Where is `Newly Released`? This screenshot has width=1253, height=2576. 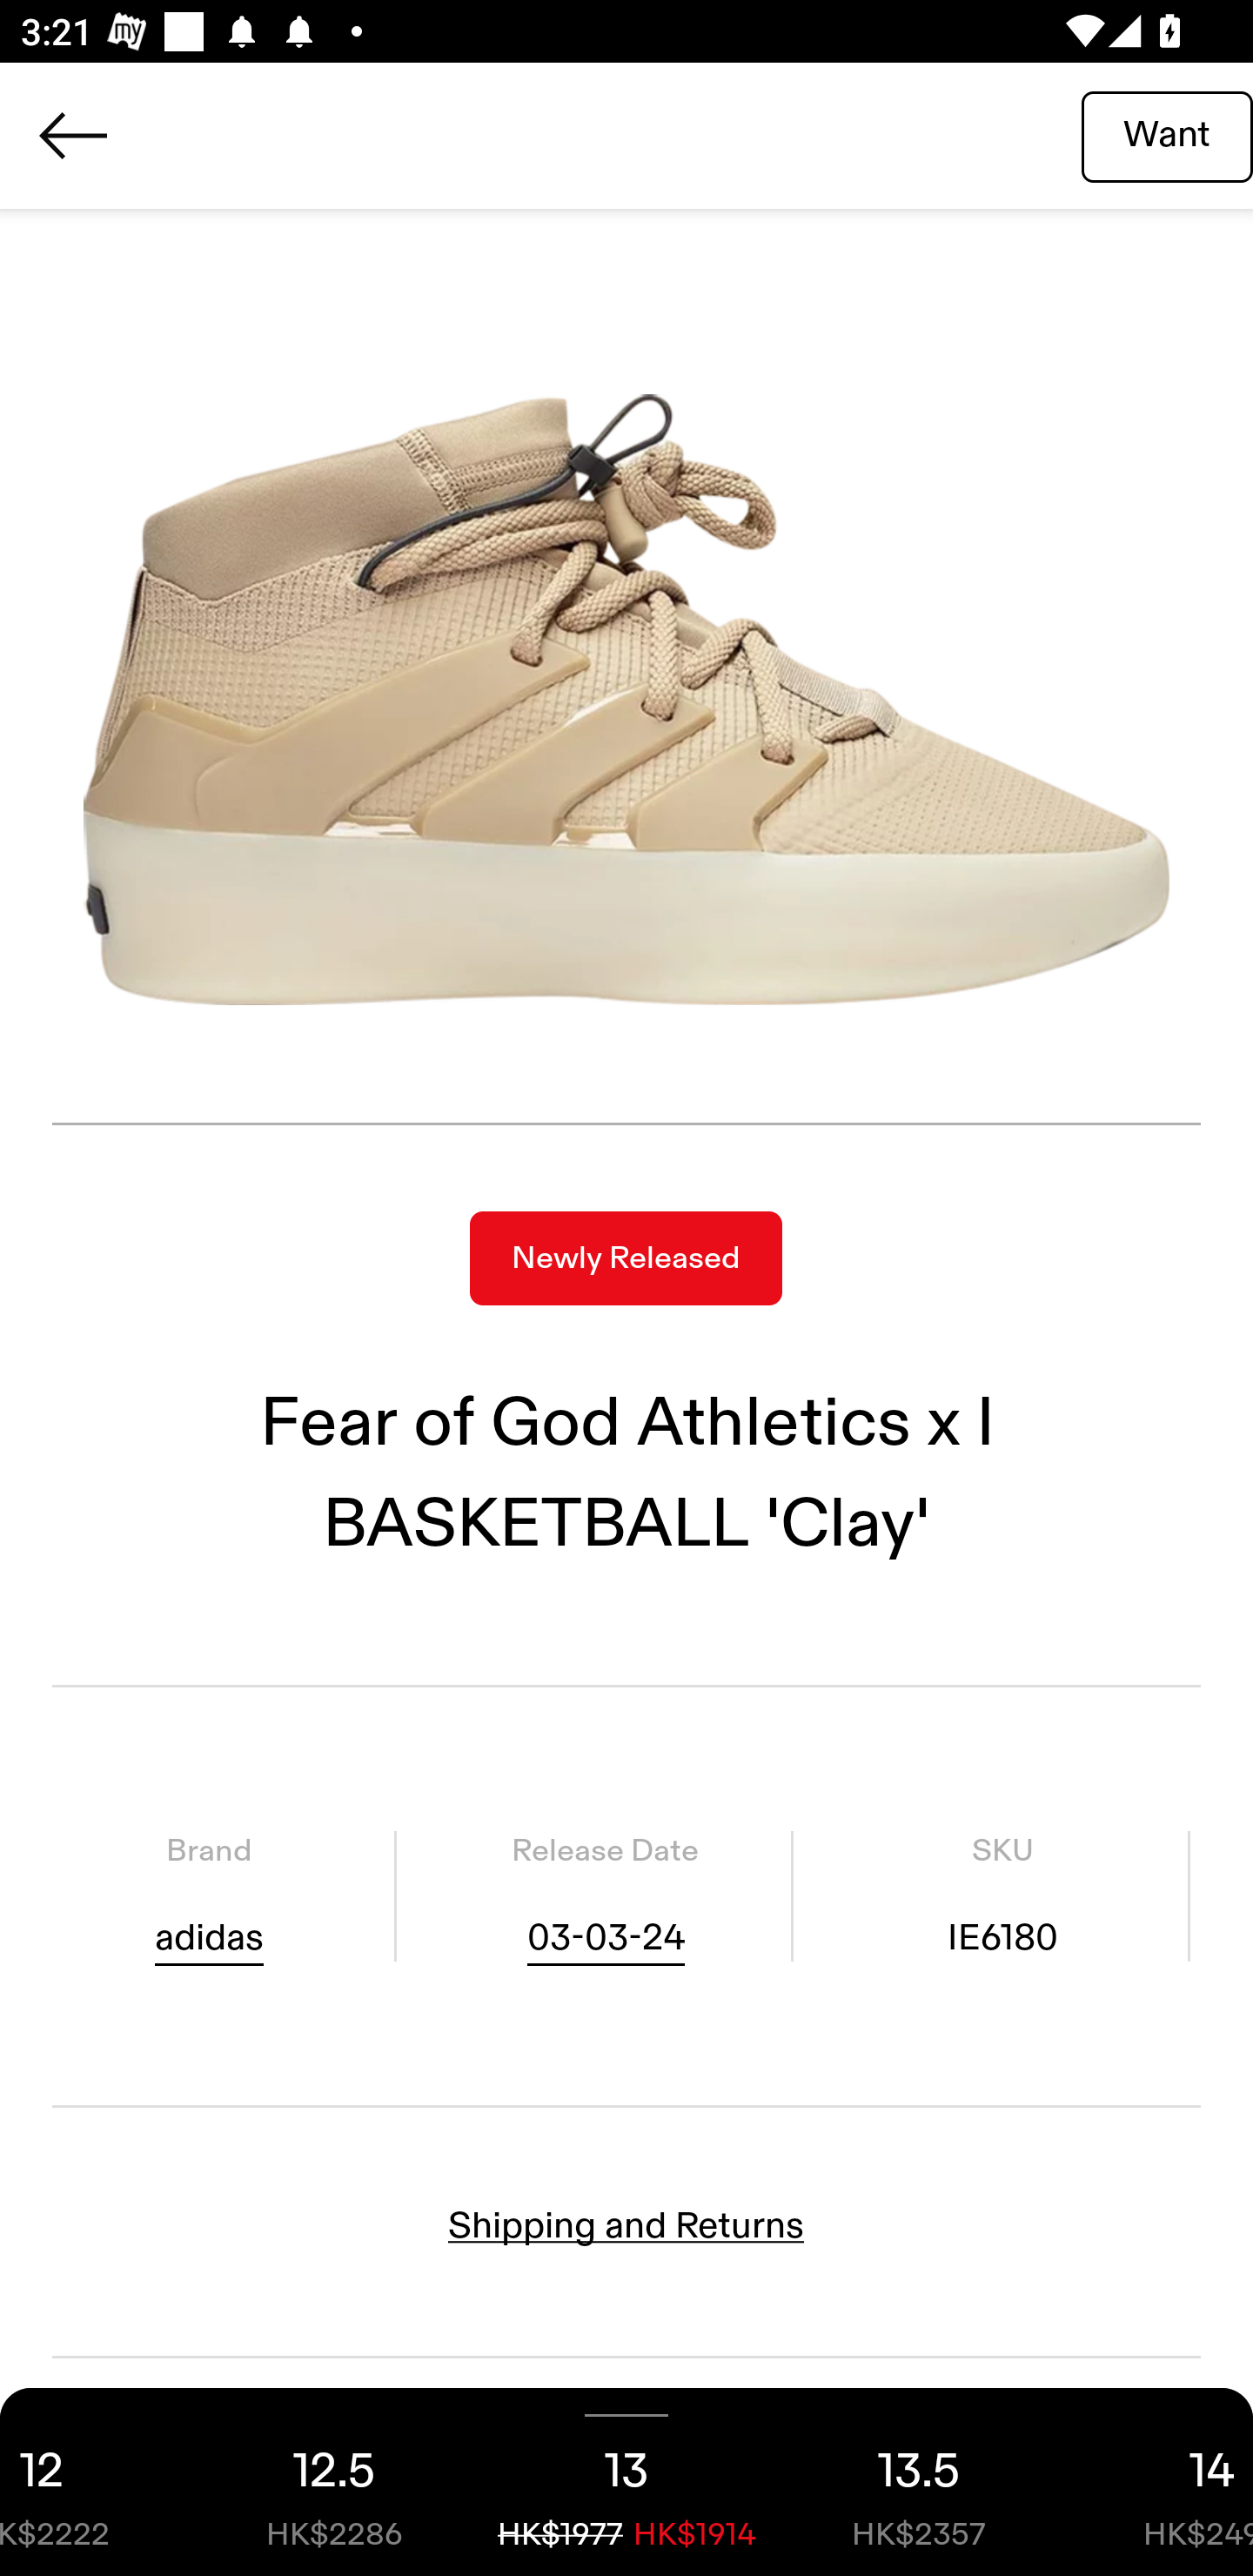
Newly Released is located at coordinates (626, 1258).